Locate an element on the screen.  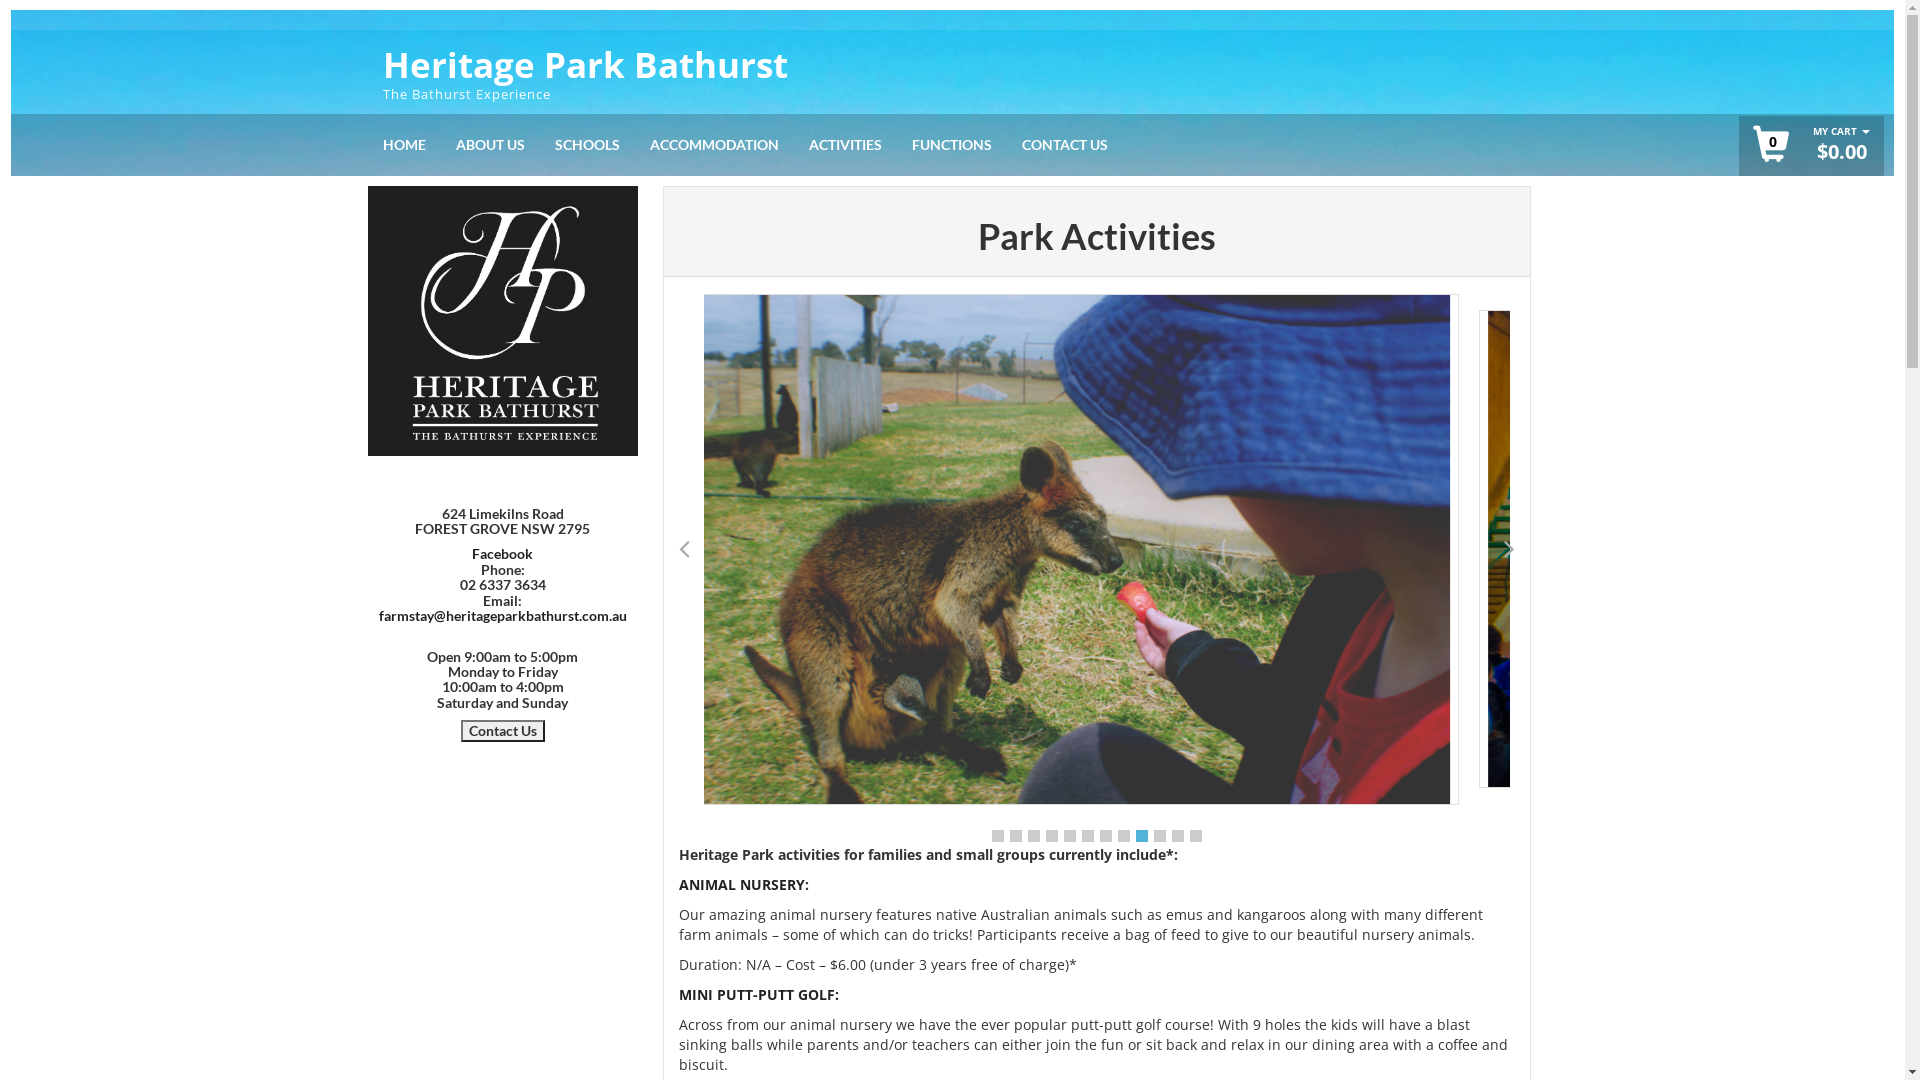
6 is located at coordinates (1088, 836).